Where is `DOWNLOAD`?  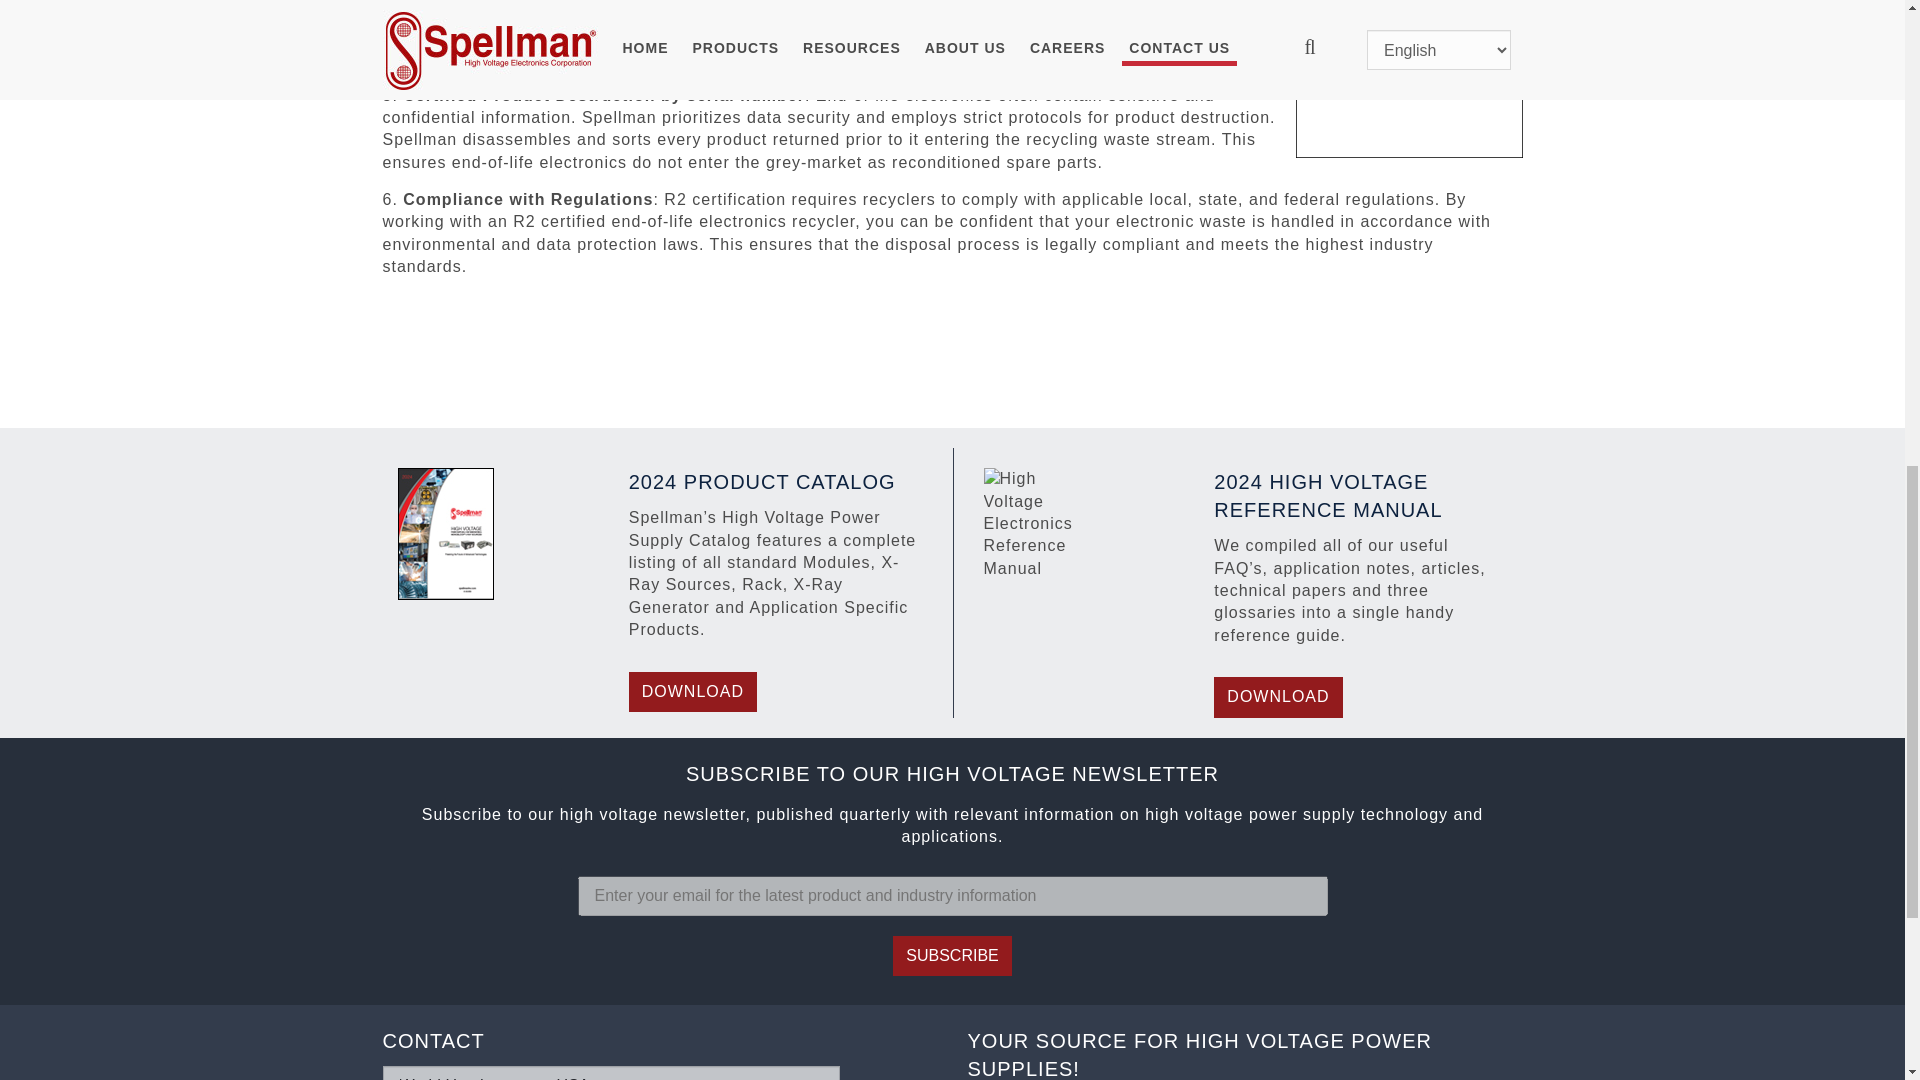 DOWNLOAD is located at coordinates (1278, 697).